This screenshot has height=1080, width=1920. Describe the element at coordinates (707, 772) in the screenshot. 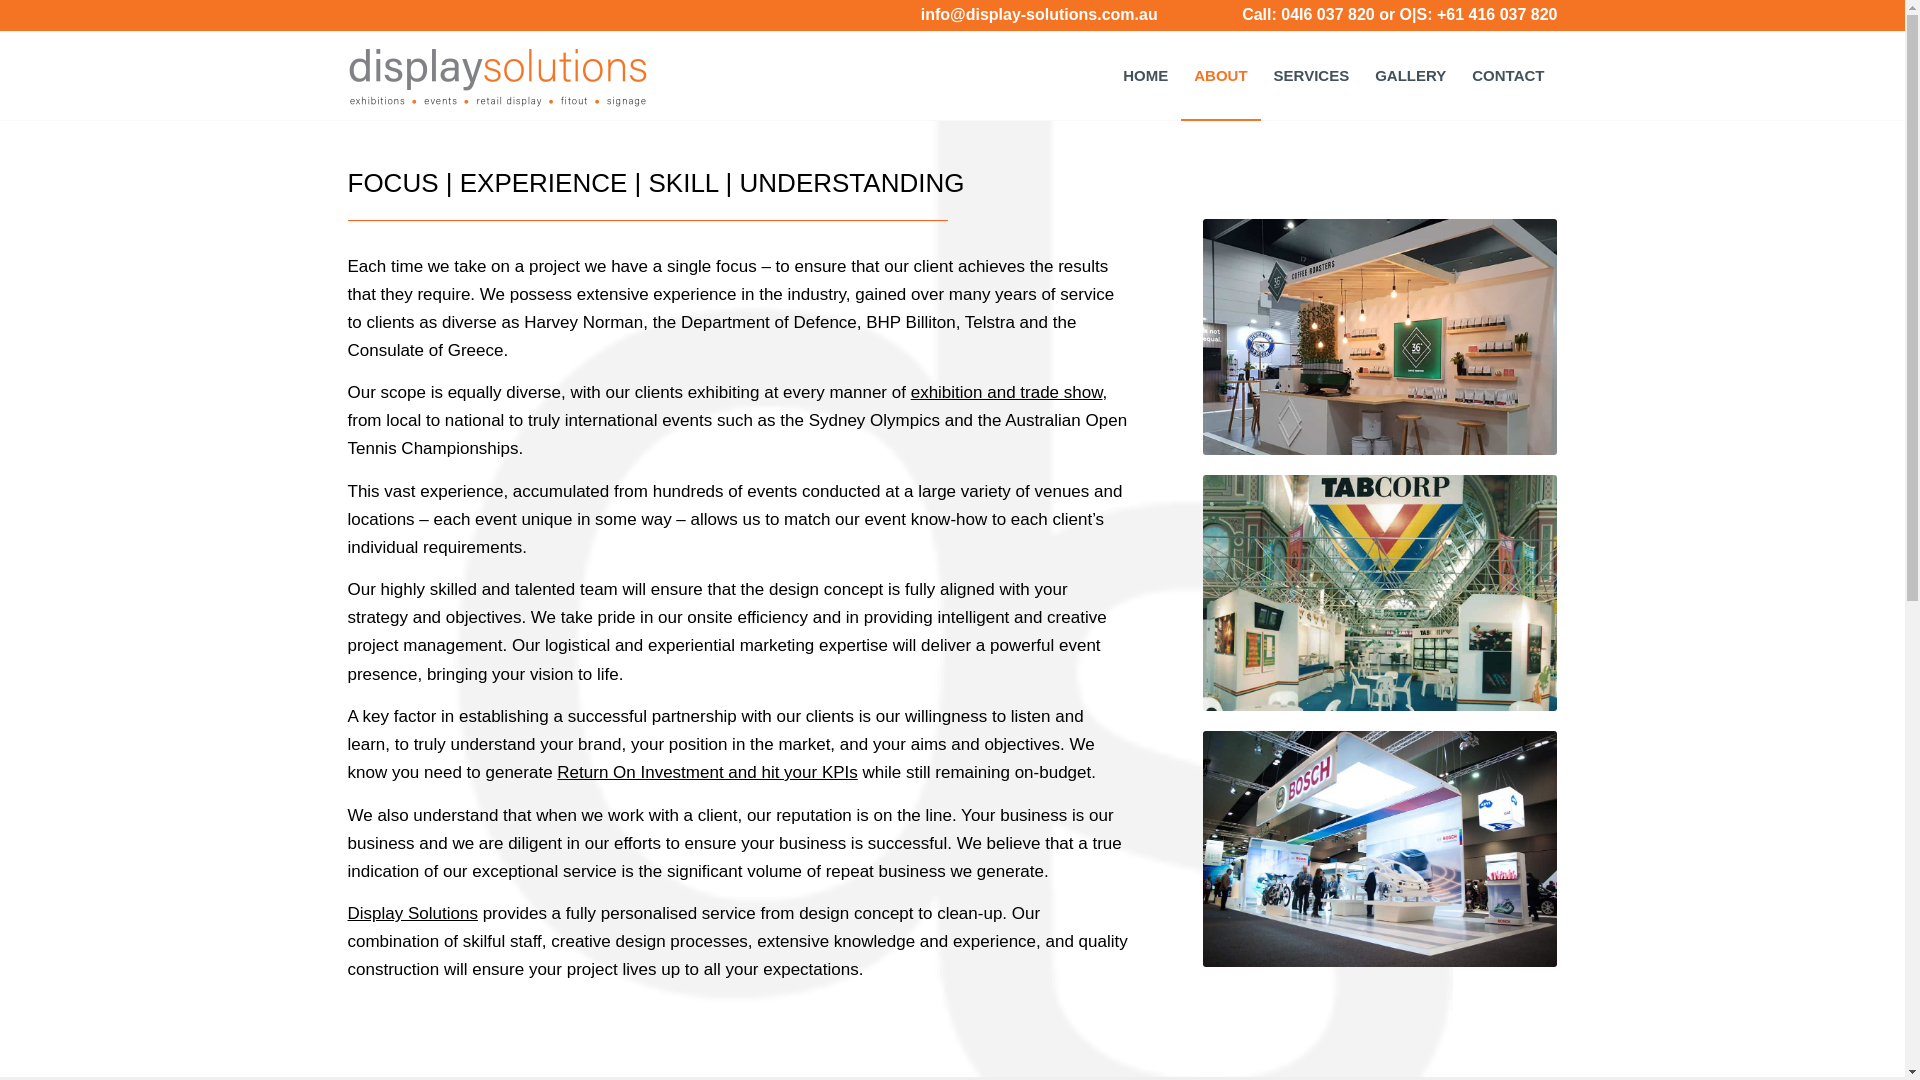

I see `Return On Investment and hit your KPIs` at that location.